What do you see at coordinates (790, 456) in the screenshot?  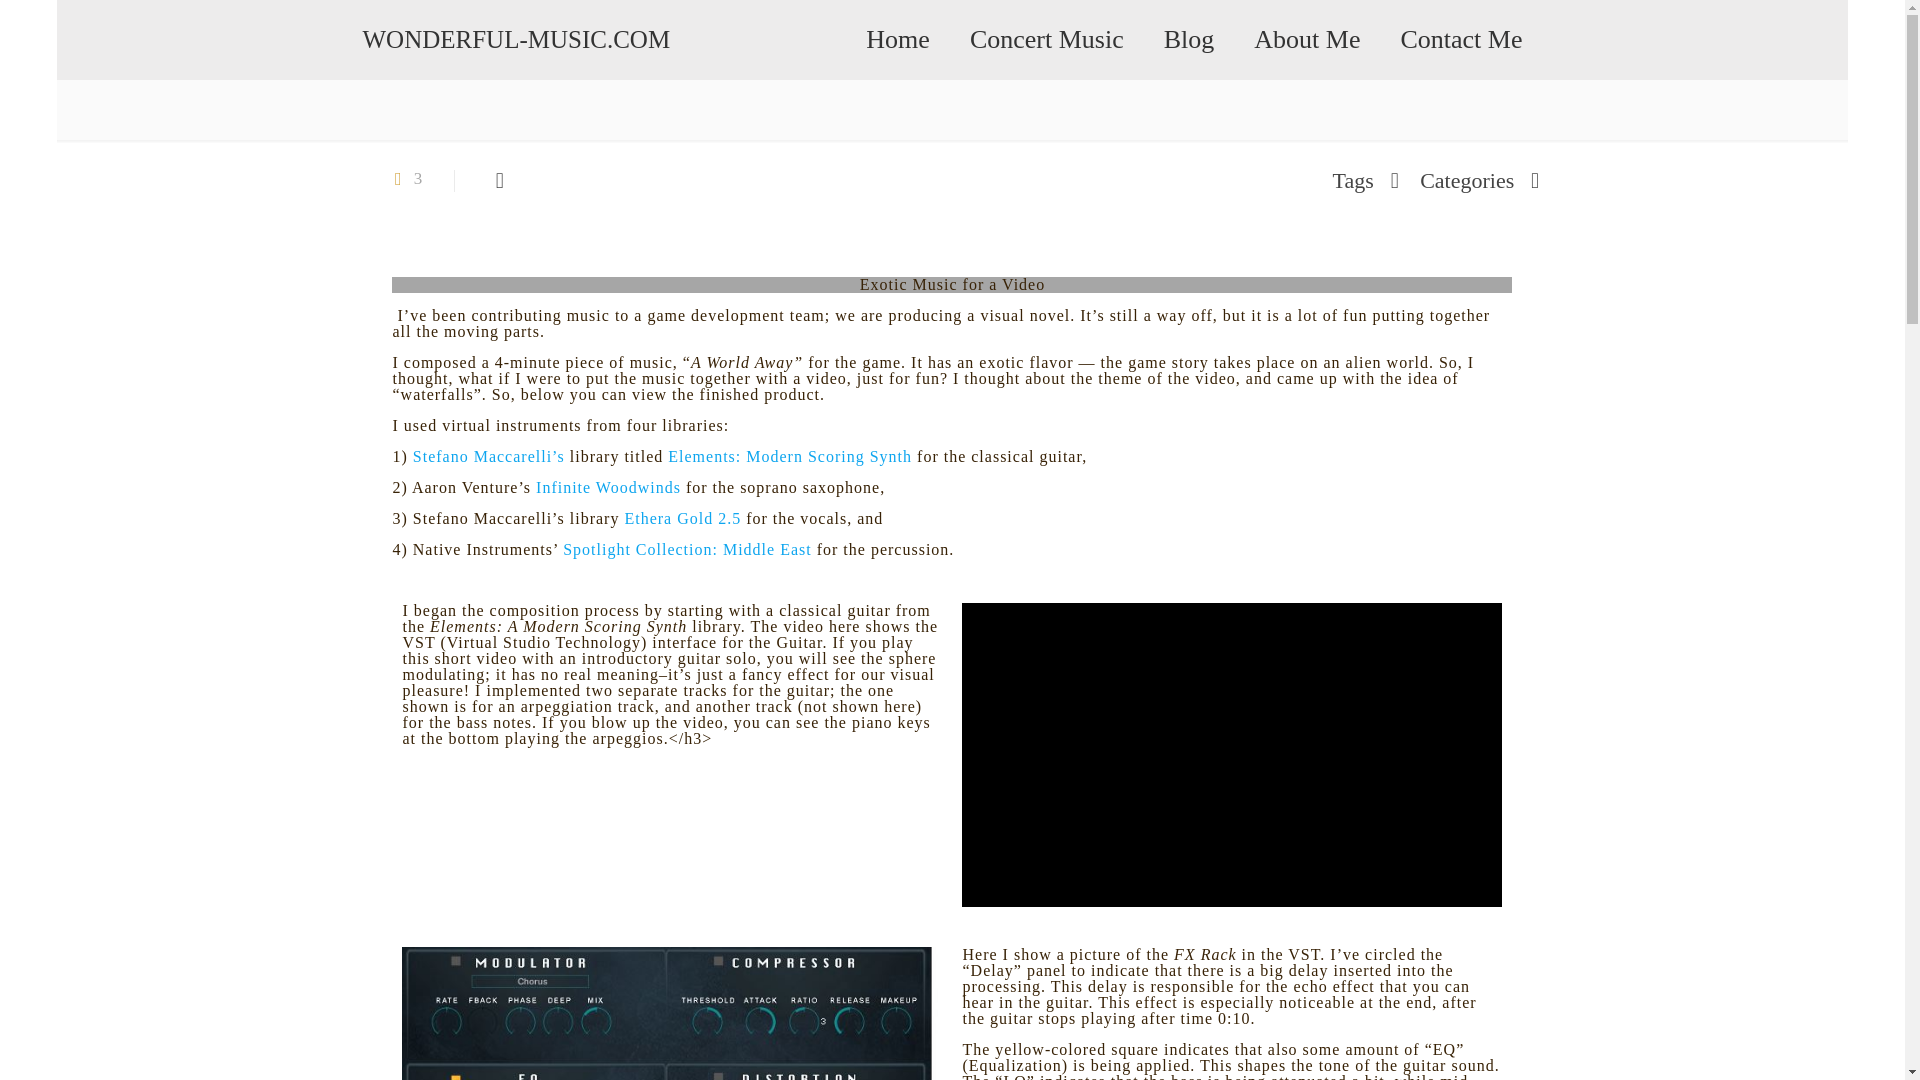 I see `Elements: Modern Scoring Synth` at bounding box center [790, 456].